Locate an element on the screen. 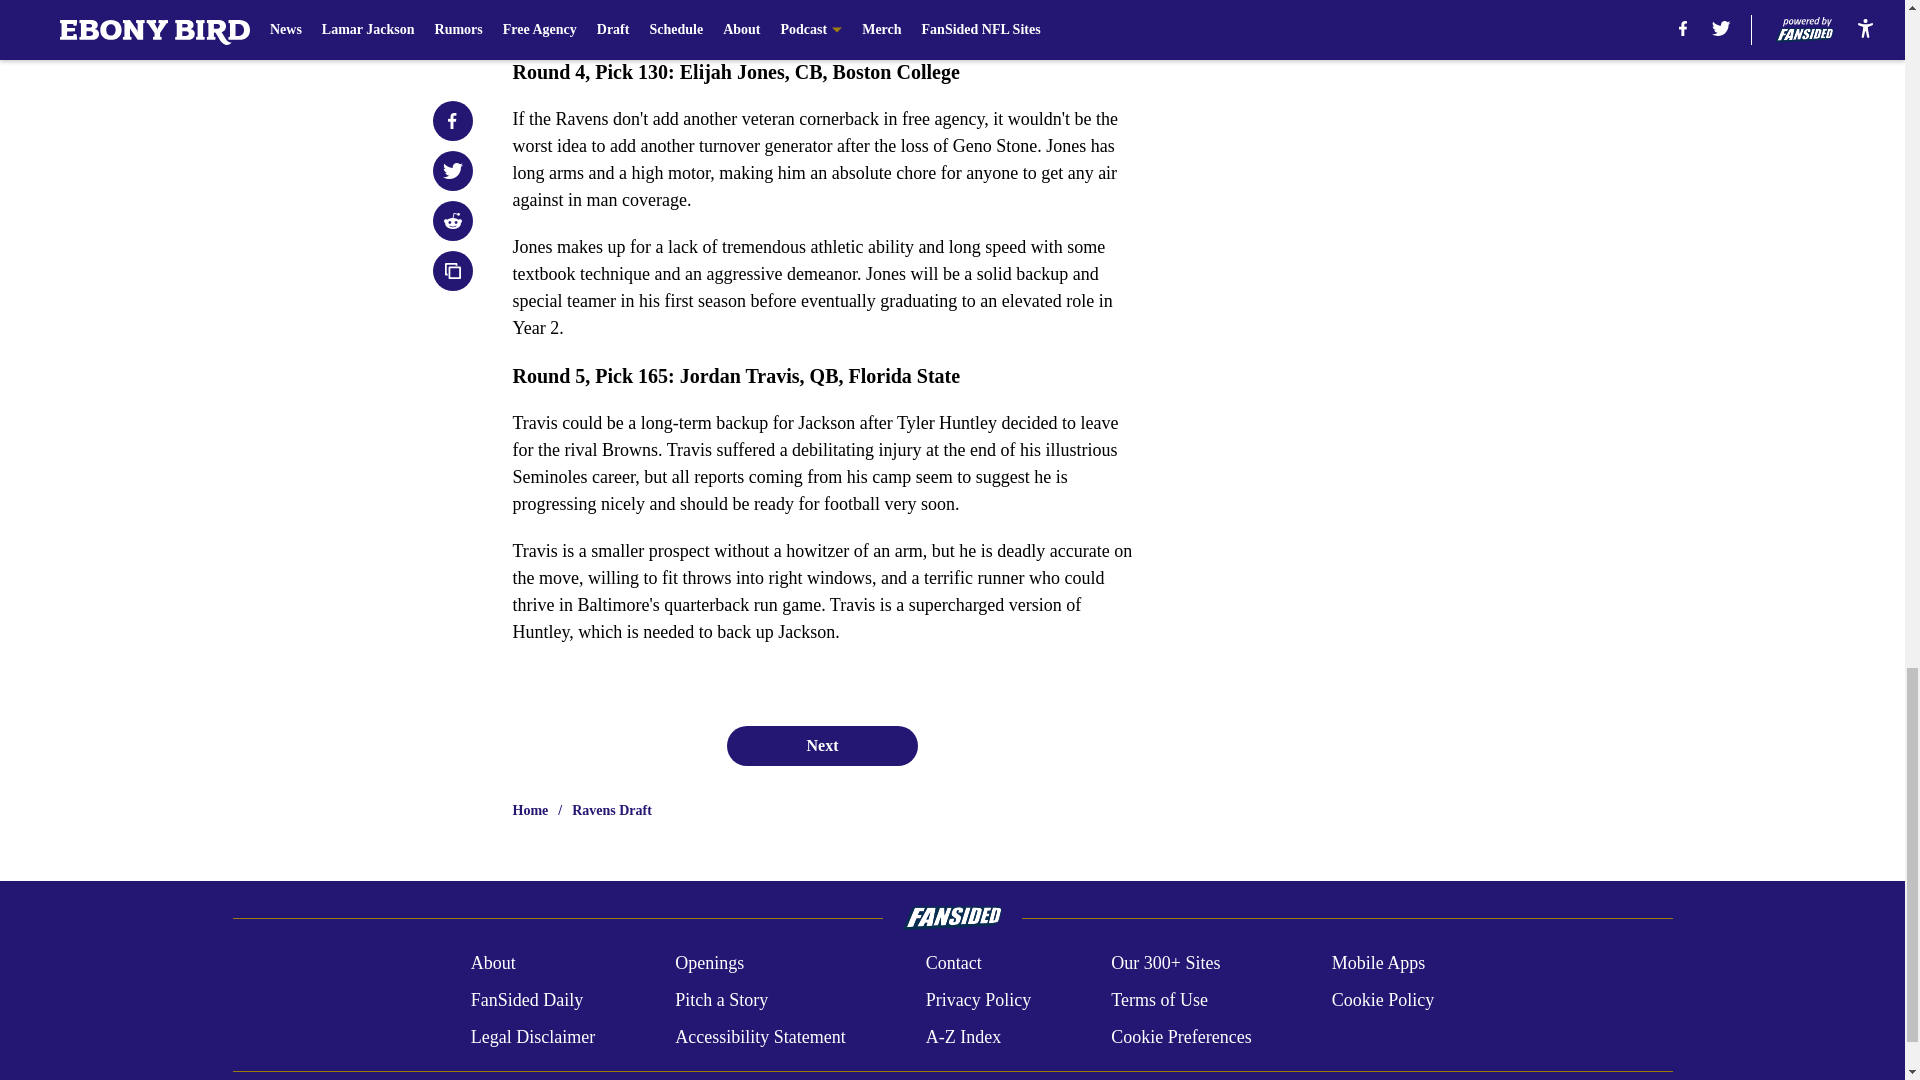 Image resolution: width=1920 pixels, height=1080 pixels. Next is located at coordinates (821, 745).